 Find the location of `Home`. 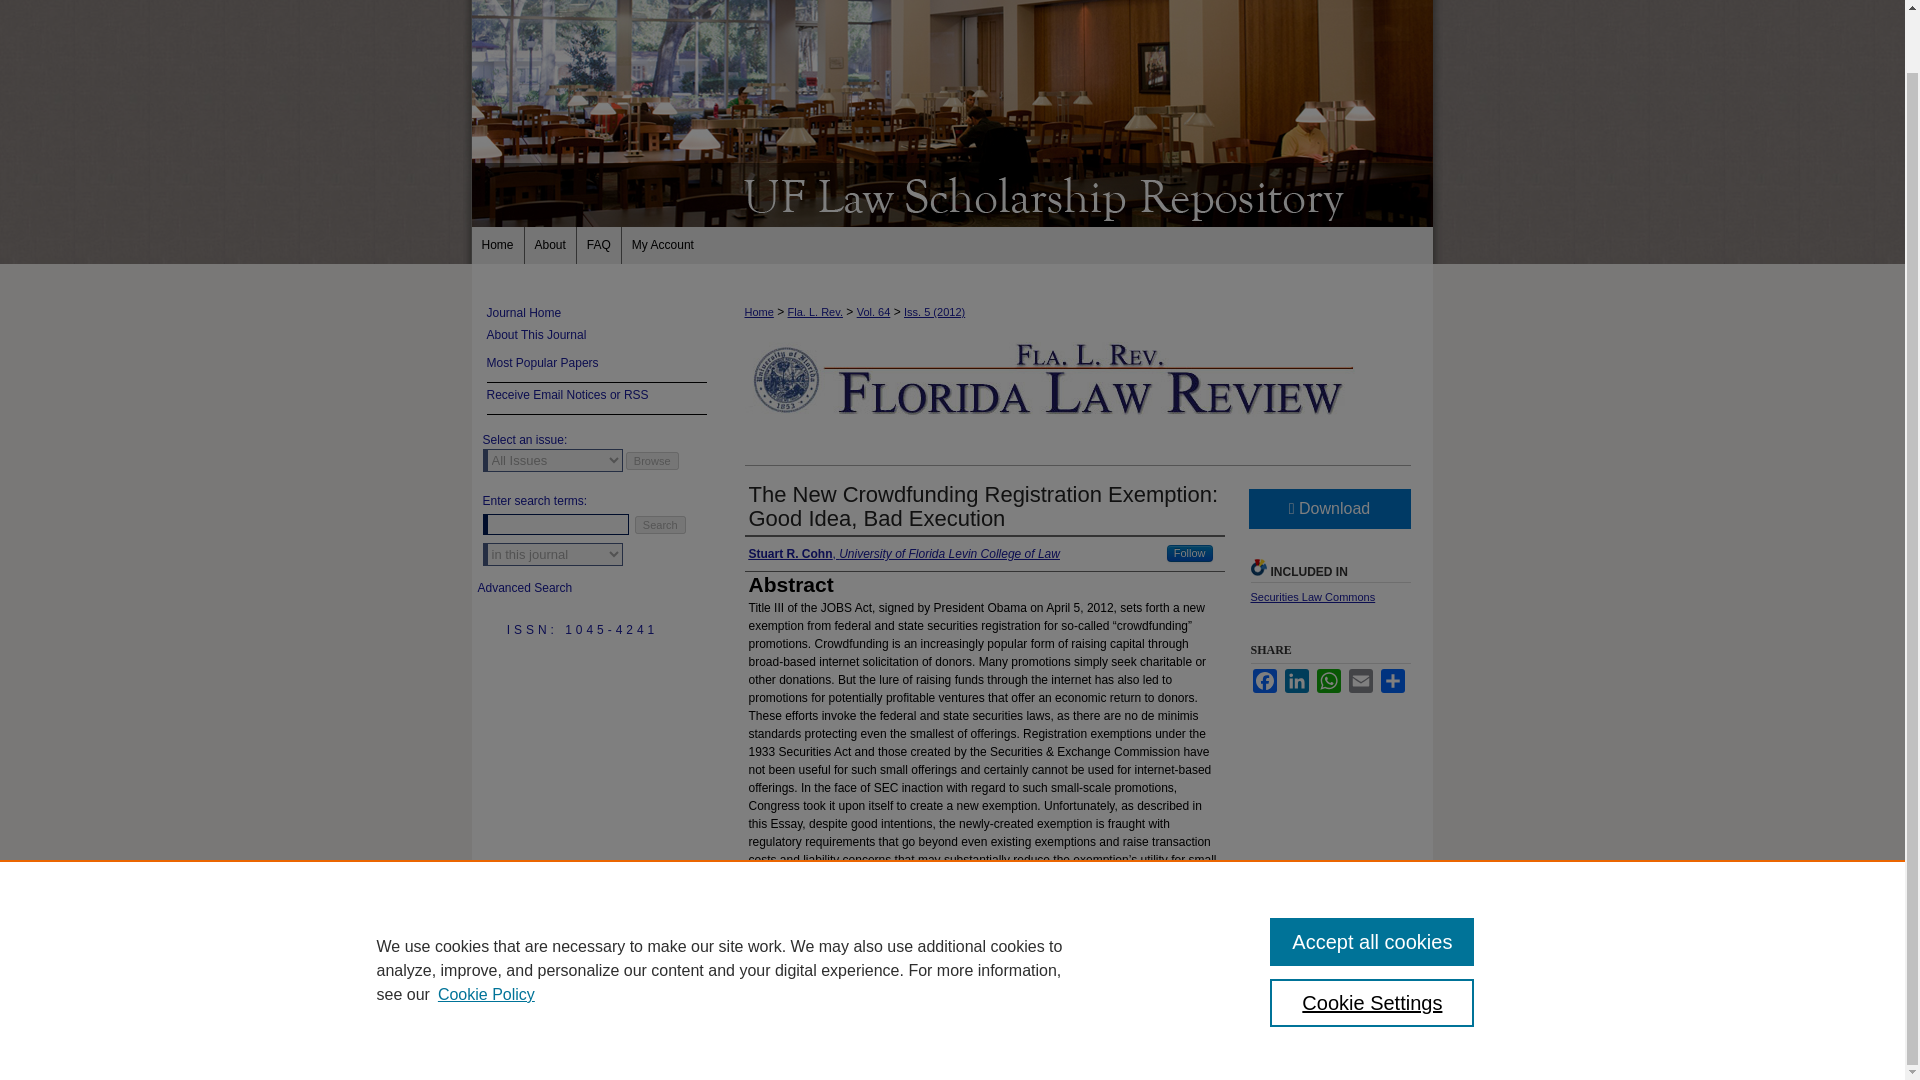

Home is located at coordinates (758, 311).